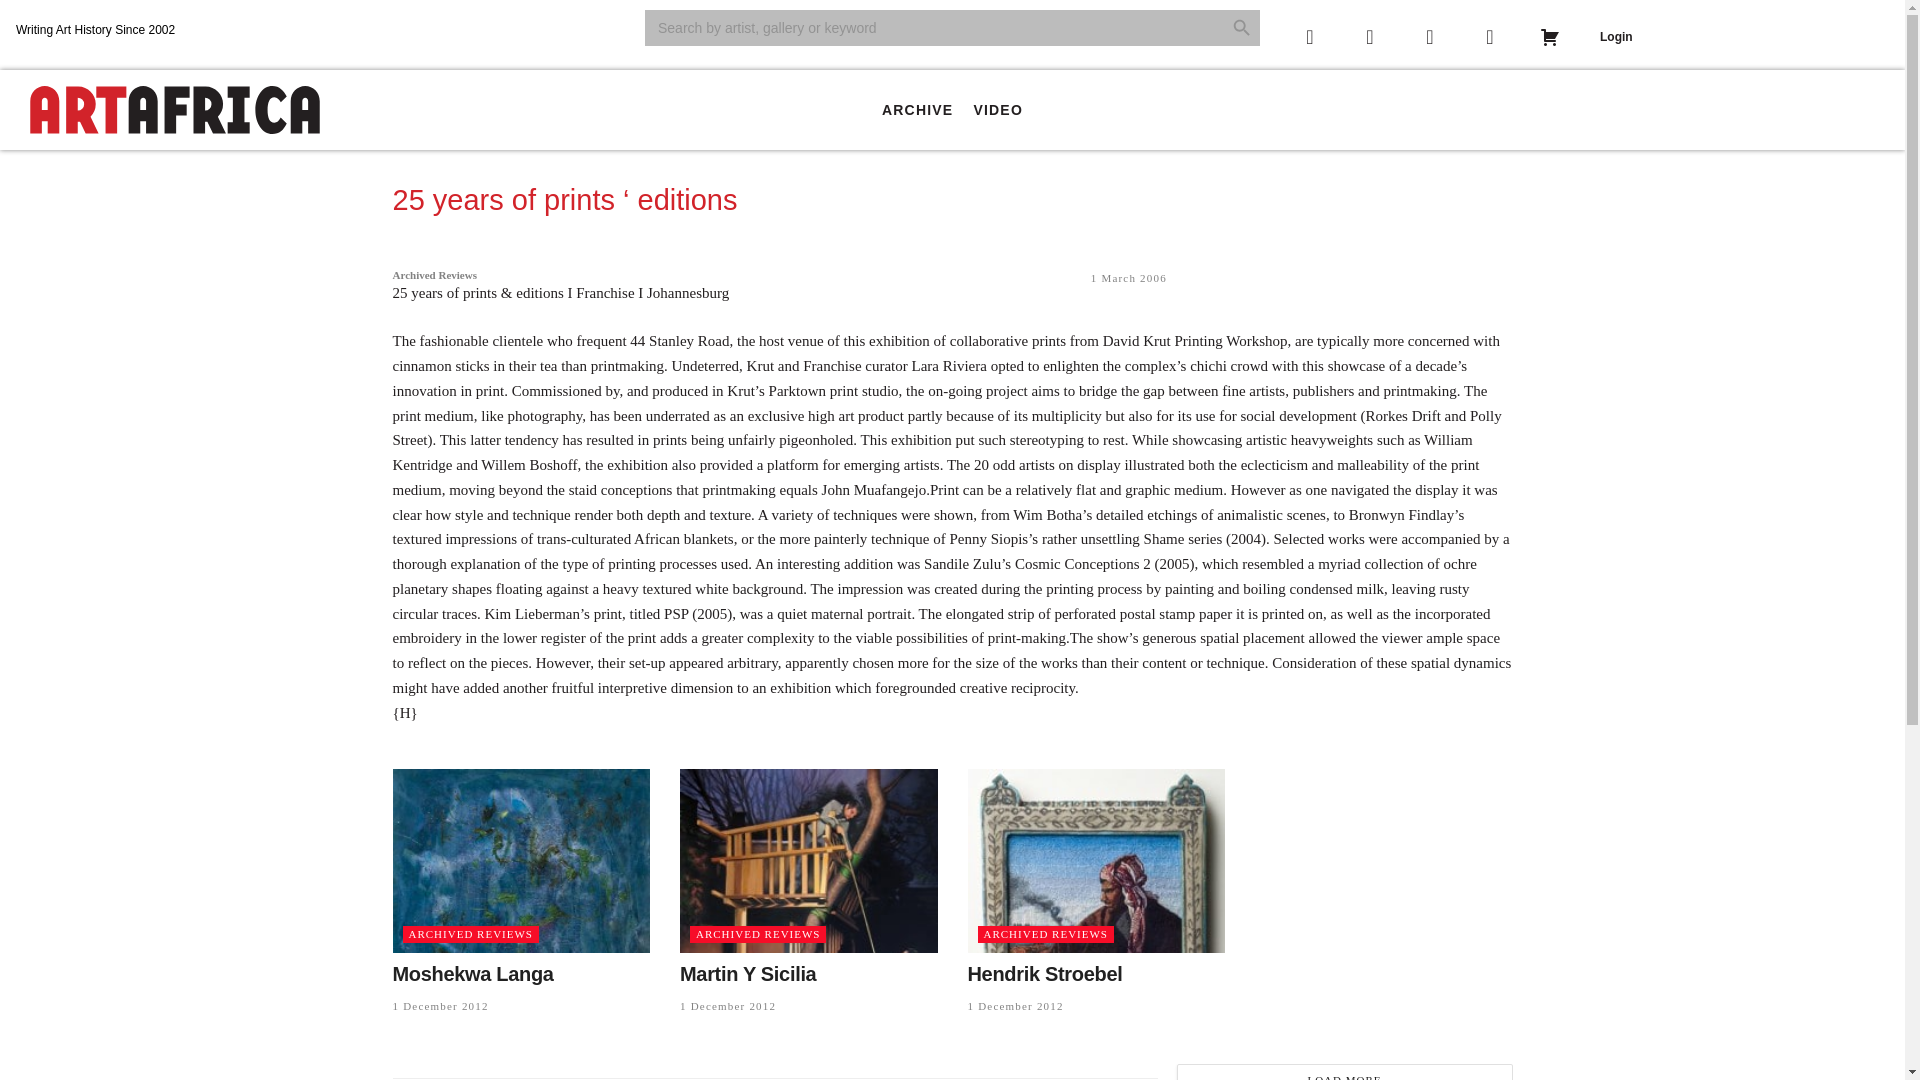  Describe the element at coordinates (472, 974) in the screenshot. I see `Moshekwa Langa` at that location.